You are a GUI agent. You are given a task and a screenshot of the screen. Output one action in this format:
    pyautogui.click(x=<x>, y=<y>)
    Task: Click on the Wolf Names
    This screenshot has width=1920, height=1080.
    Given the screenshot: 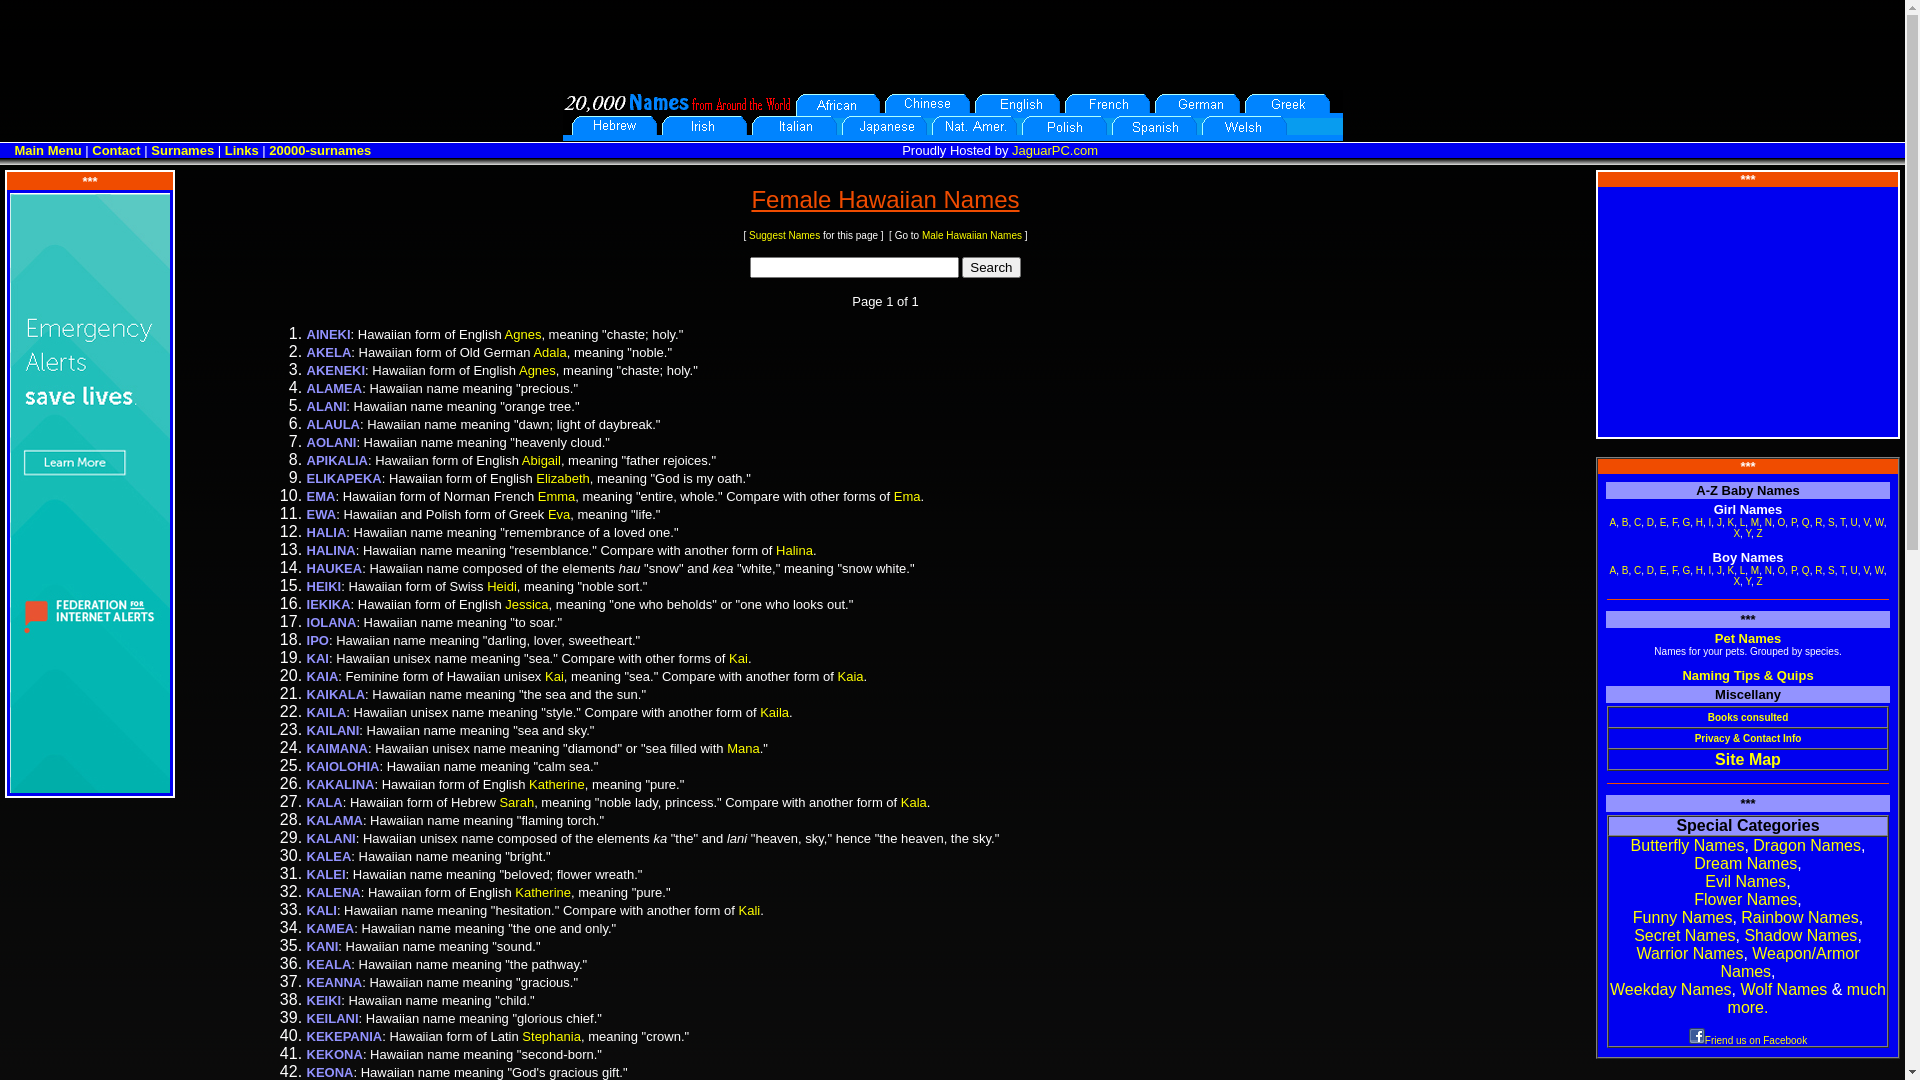 What is the action you would take?
    pyautogui.click(x=1784, y=990)
    